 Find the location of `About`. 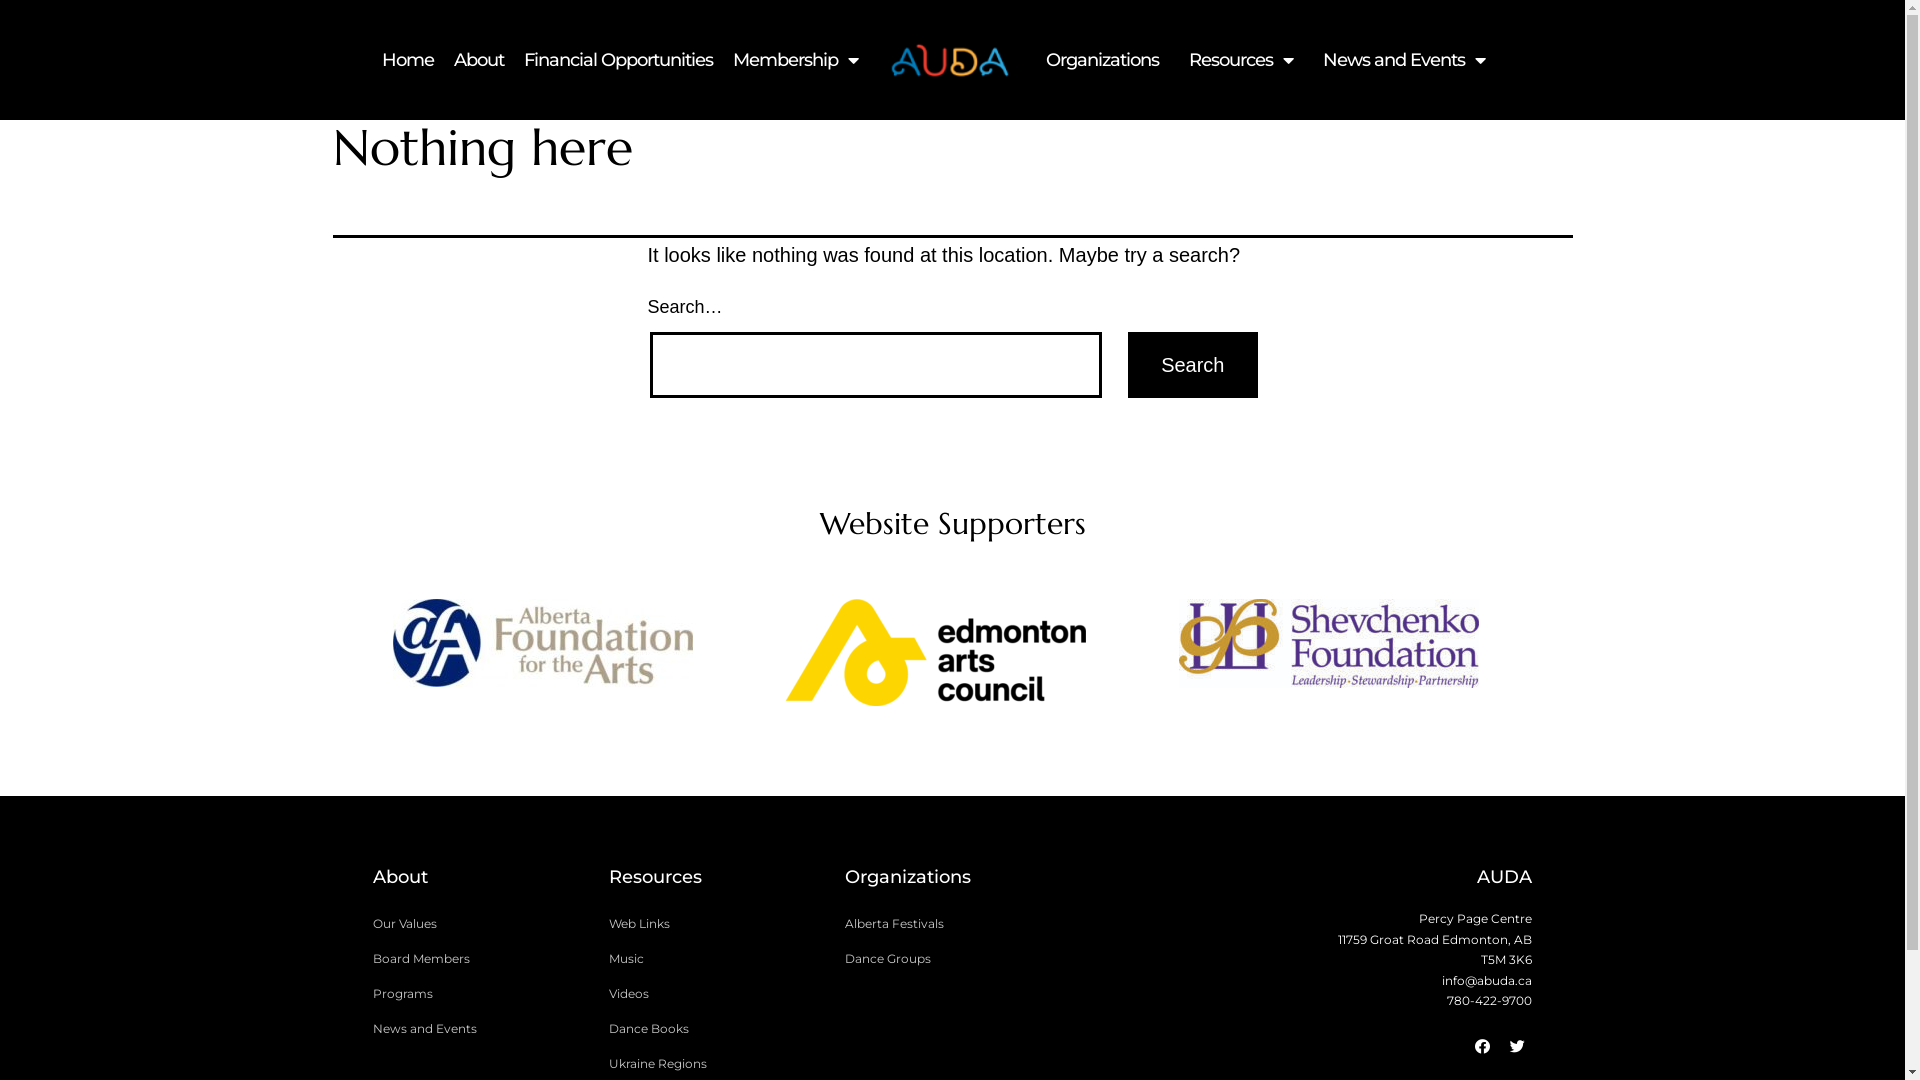

About is located at coordinates (479, 60).